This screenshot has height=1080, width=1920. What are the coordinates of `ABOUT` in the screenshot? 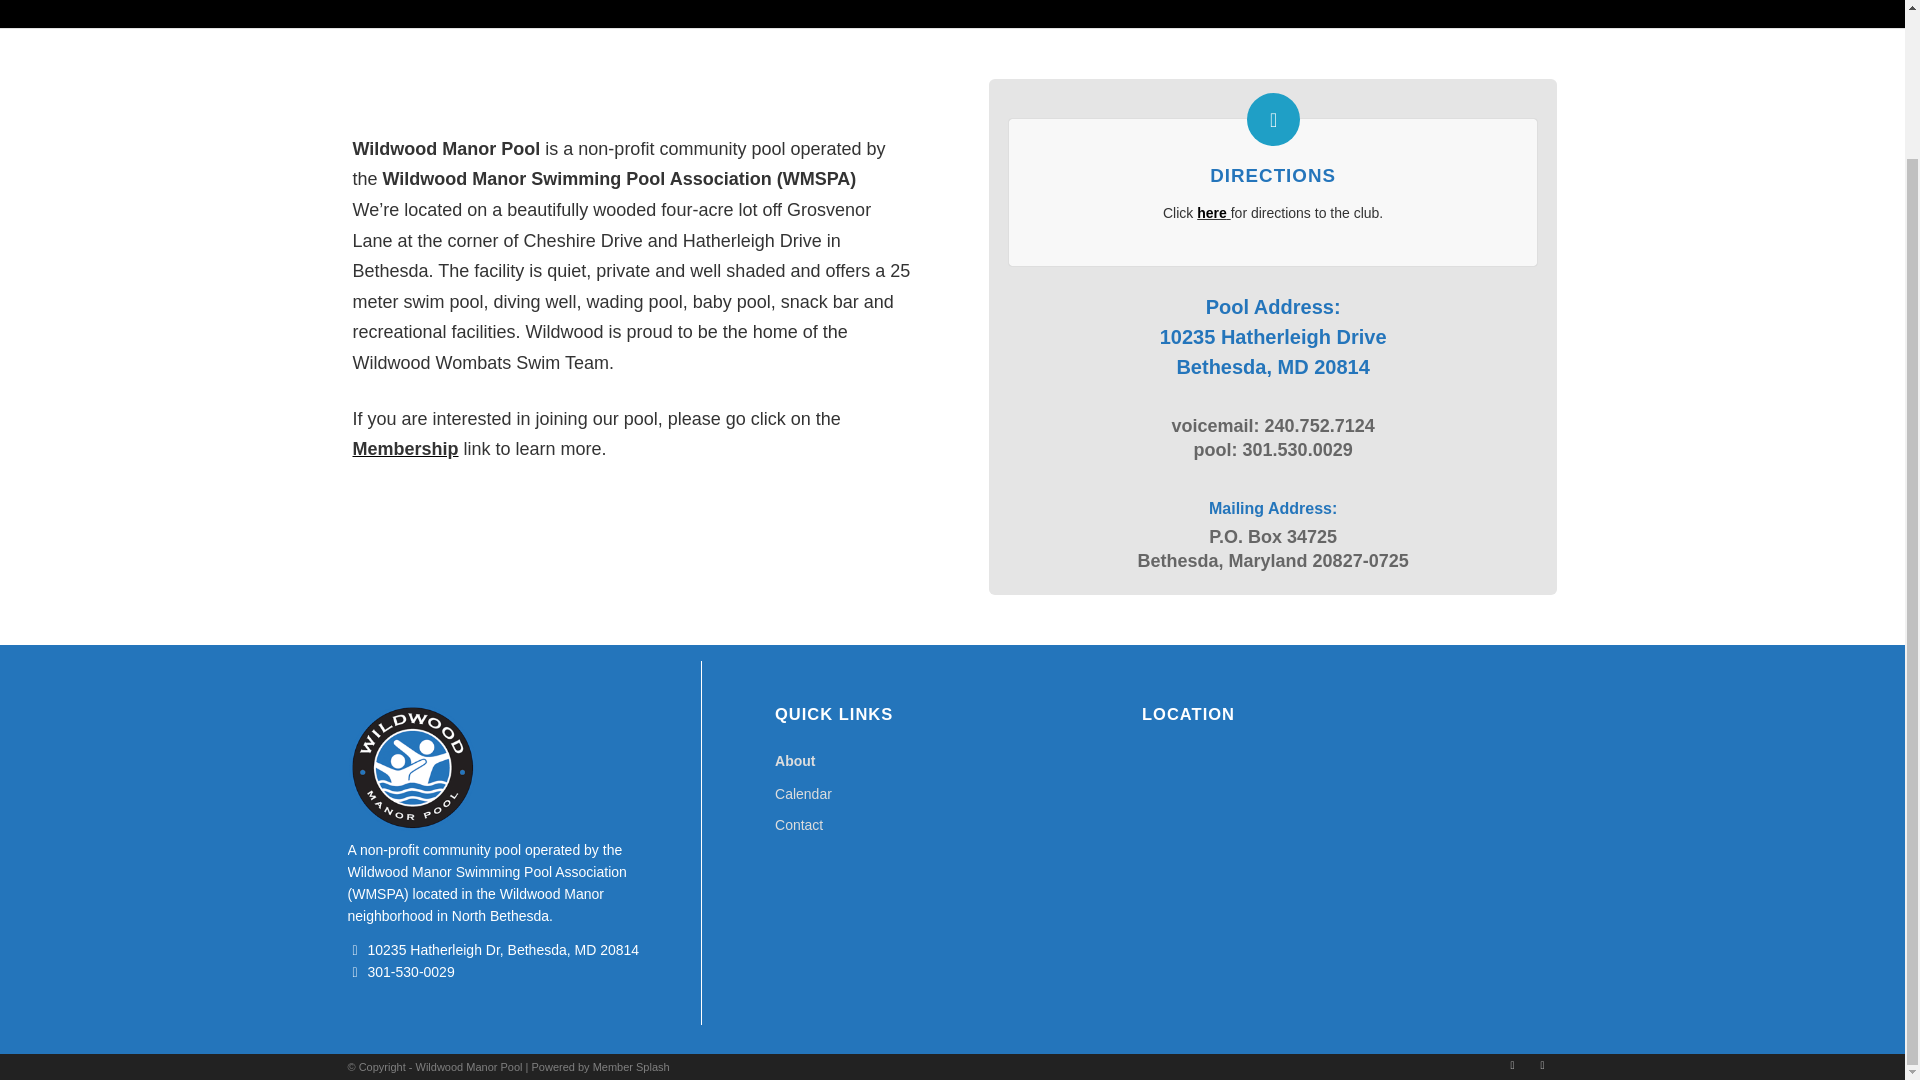 It's located at (392, 1).